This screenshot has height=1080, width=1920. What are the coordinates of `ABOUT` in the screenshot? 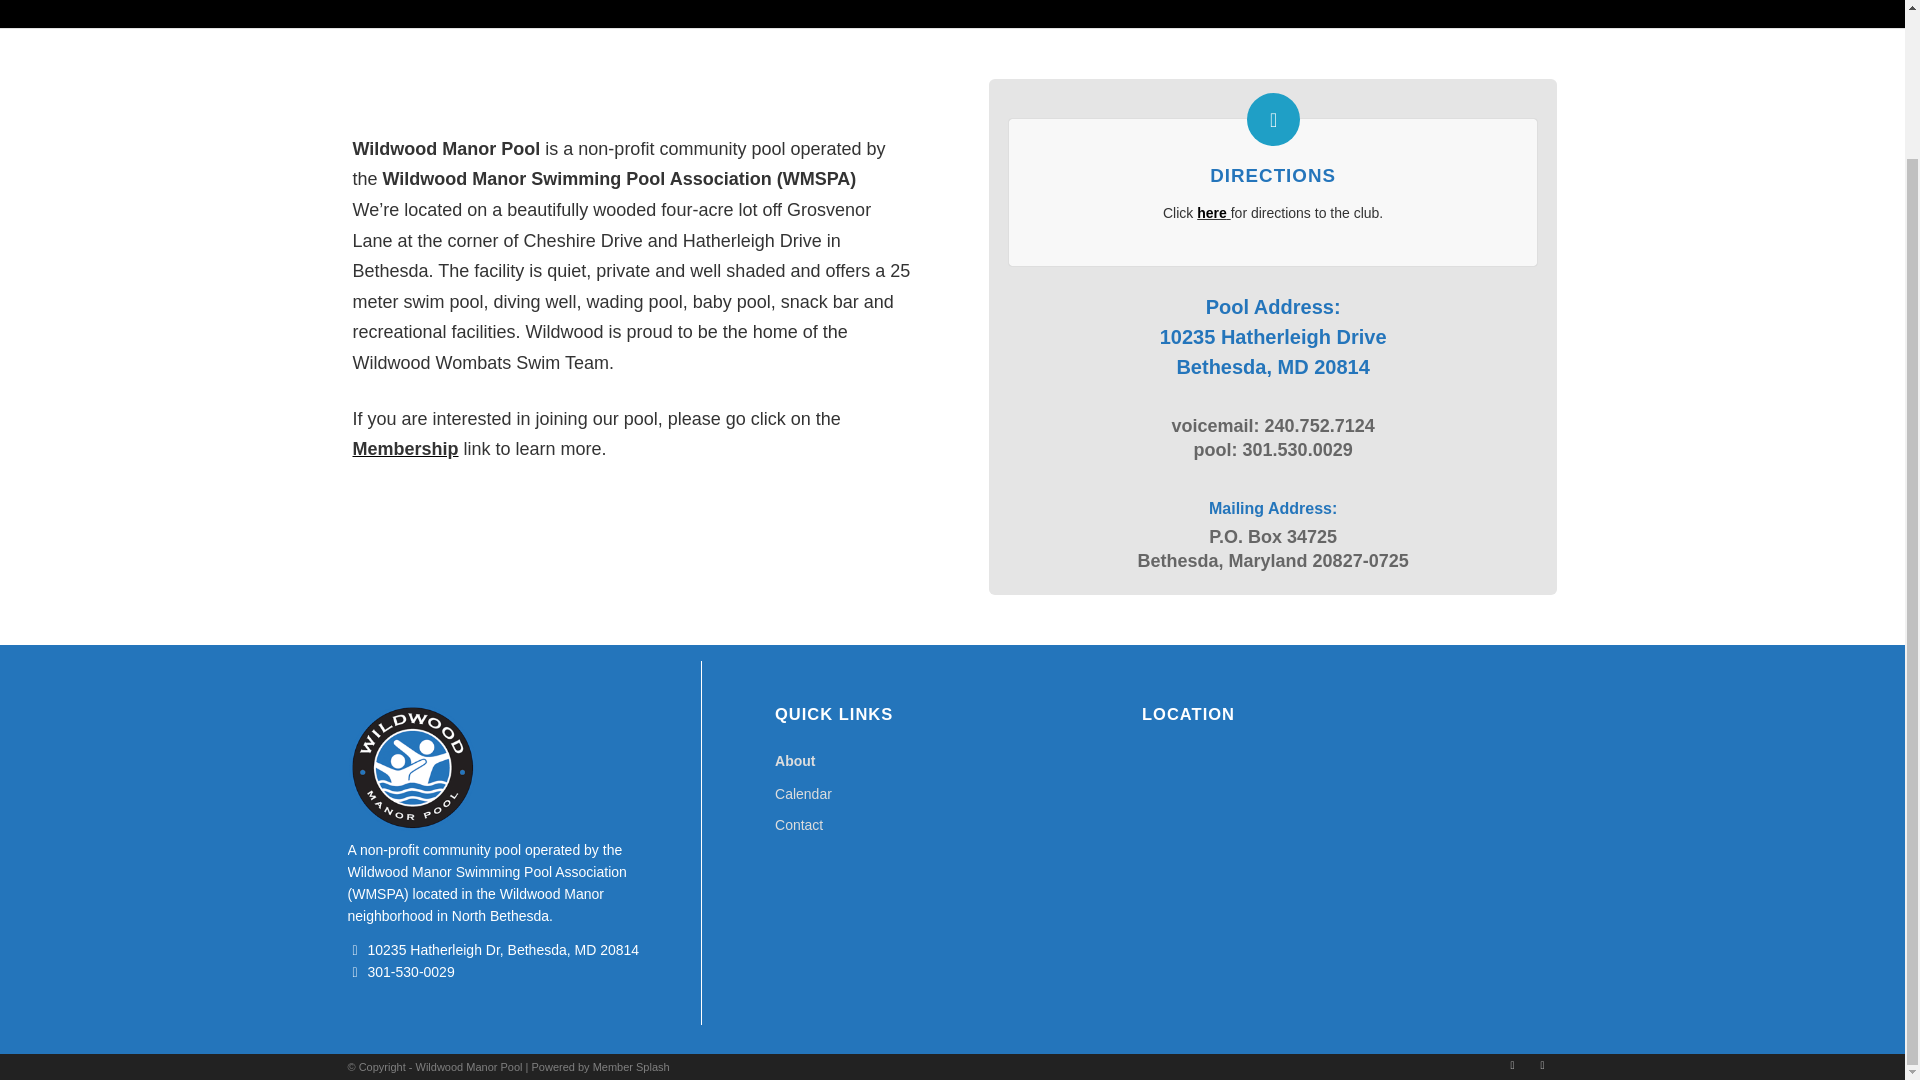 It's located at (392, 1).